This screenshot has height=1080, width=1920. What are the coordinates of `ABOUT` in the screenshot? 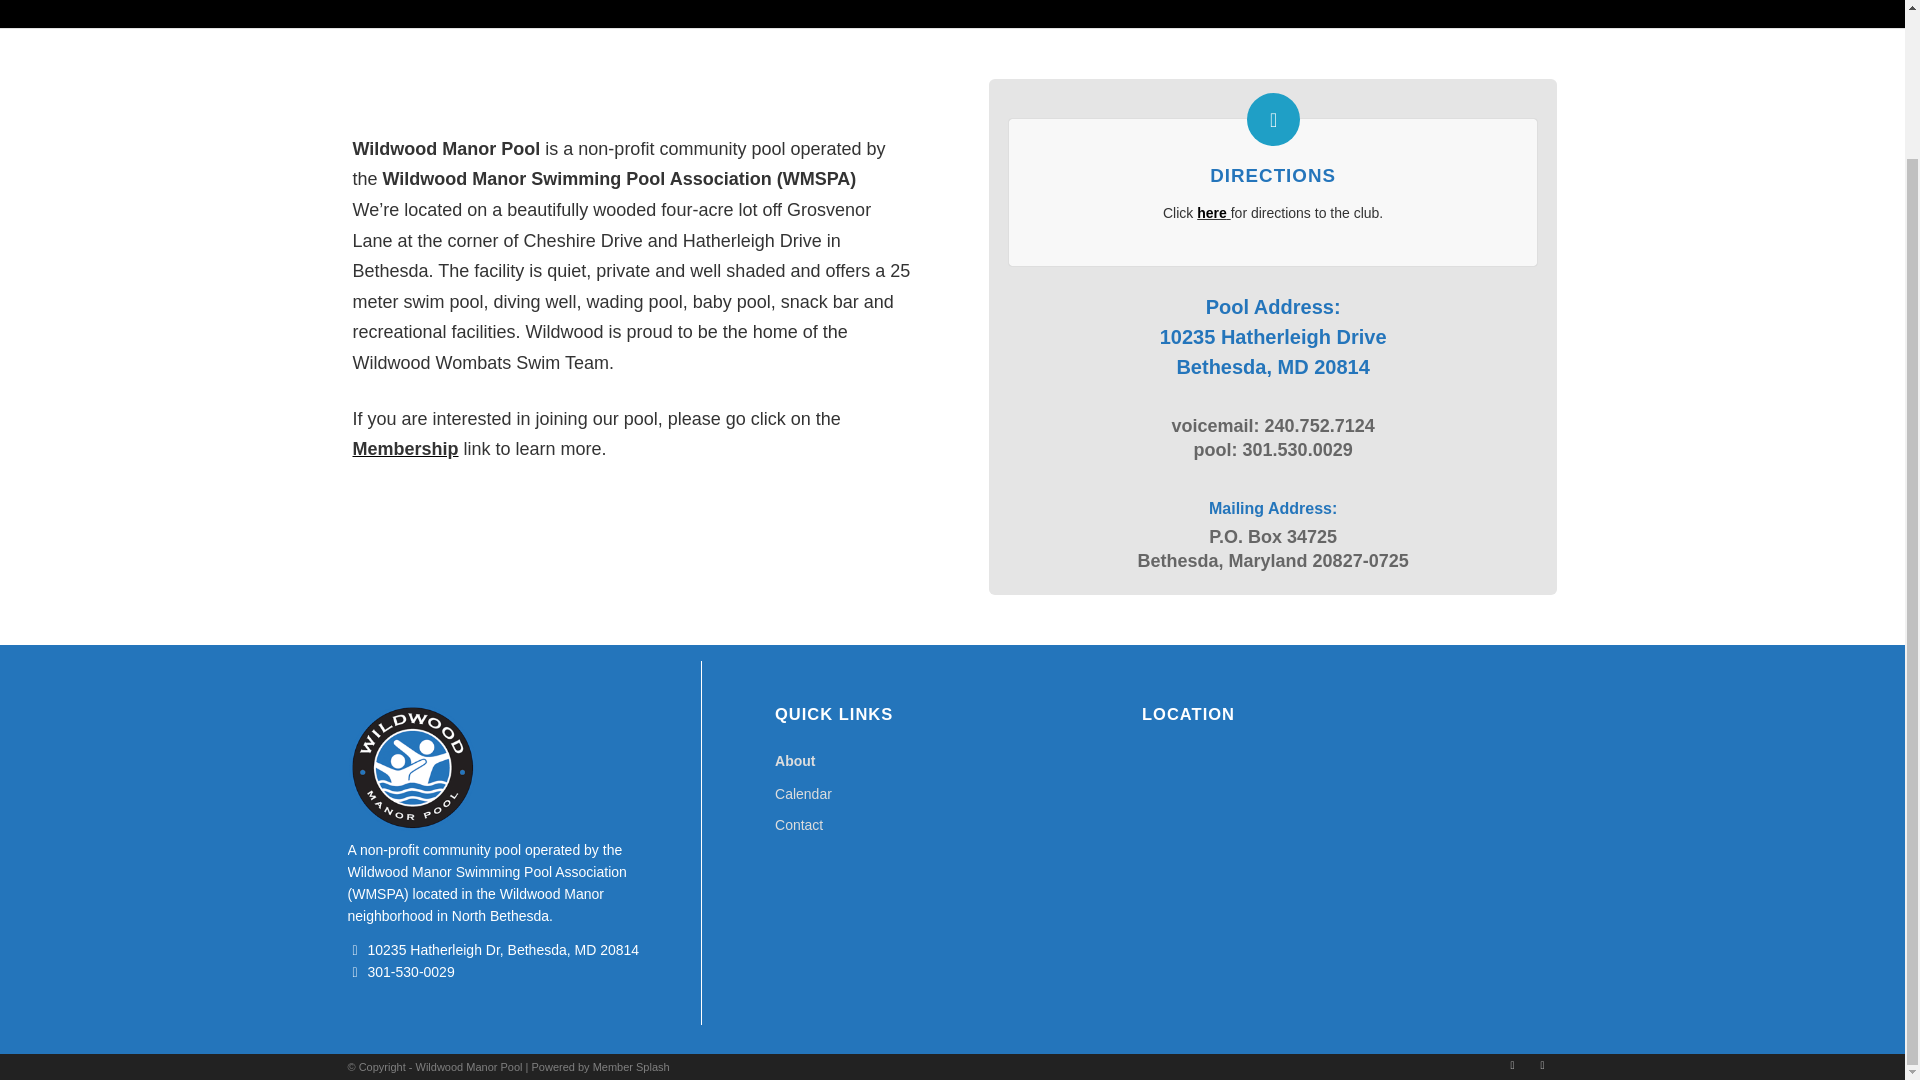 It's located at (392, 1).